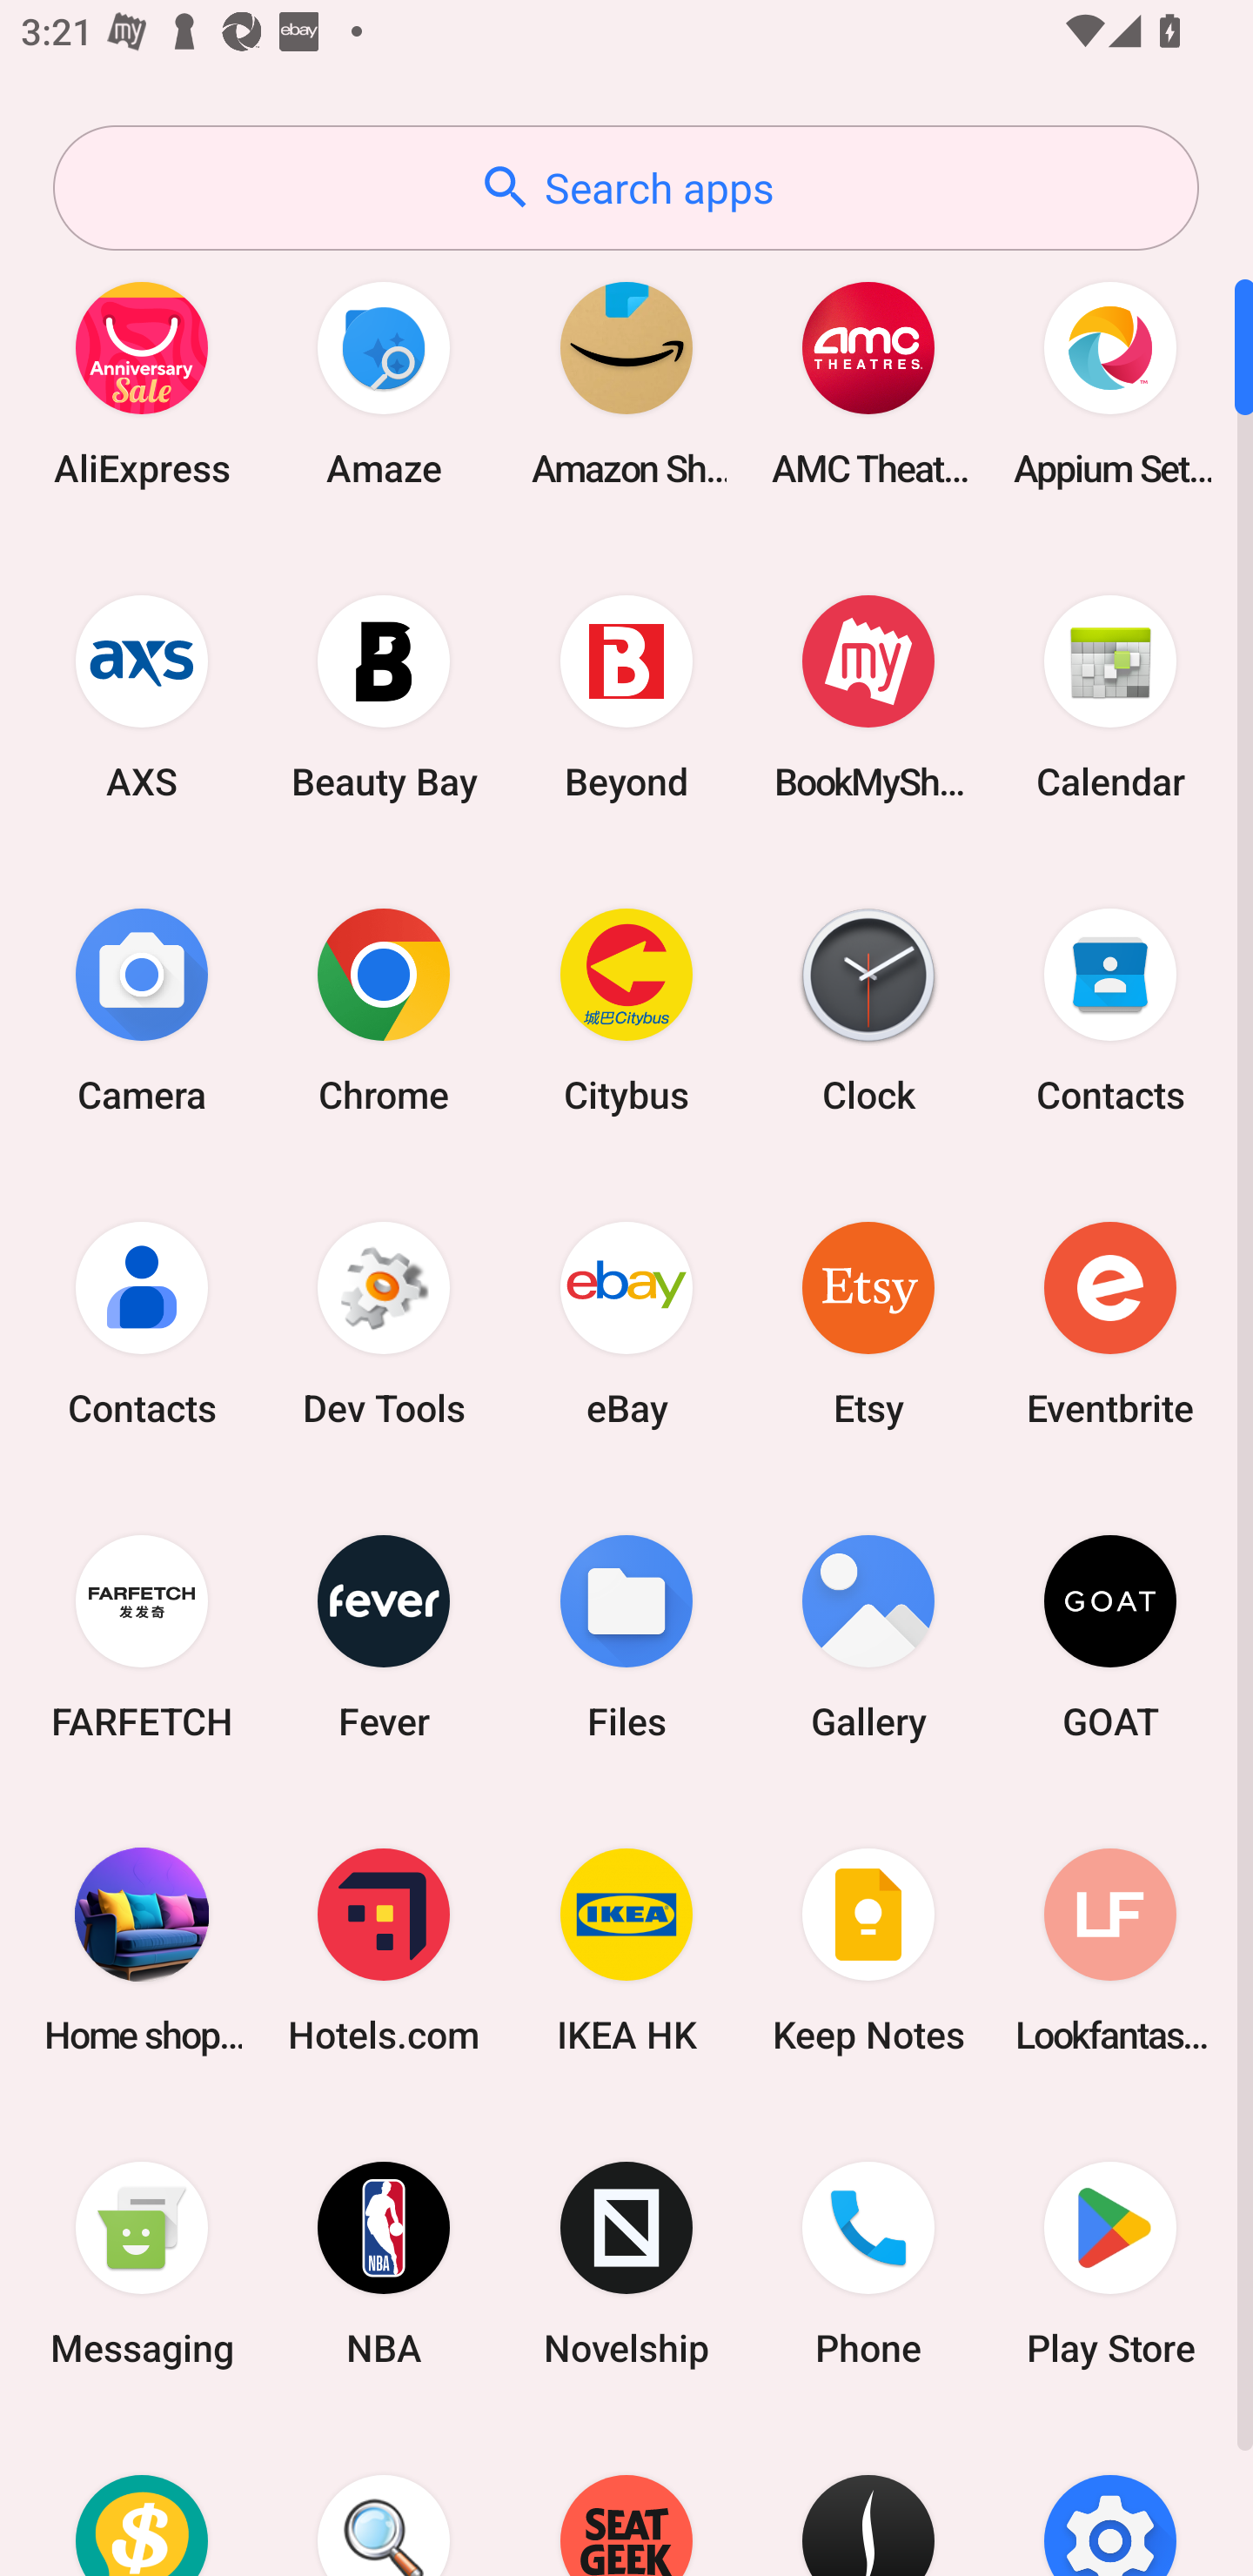 The image size is (1253, 2576). I want to click on Etsy, so click(868, 1323).